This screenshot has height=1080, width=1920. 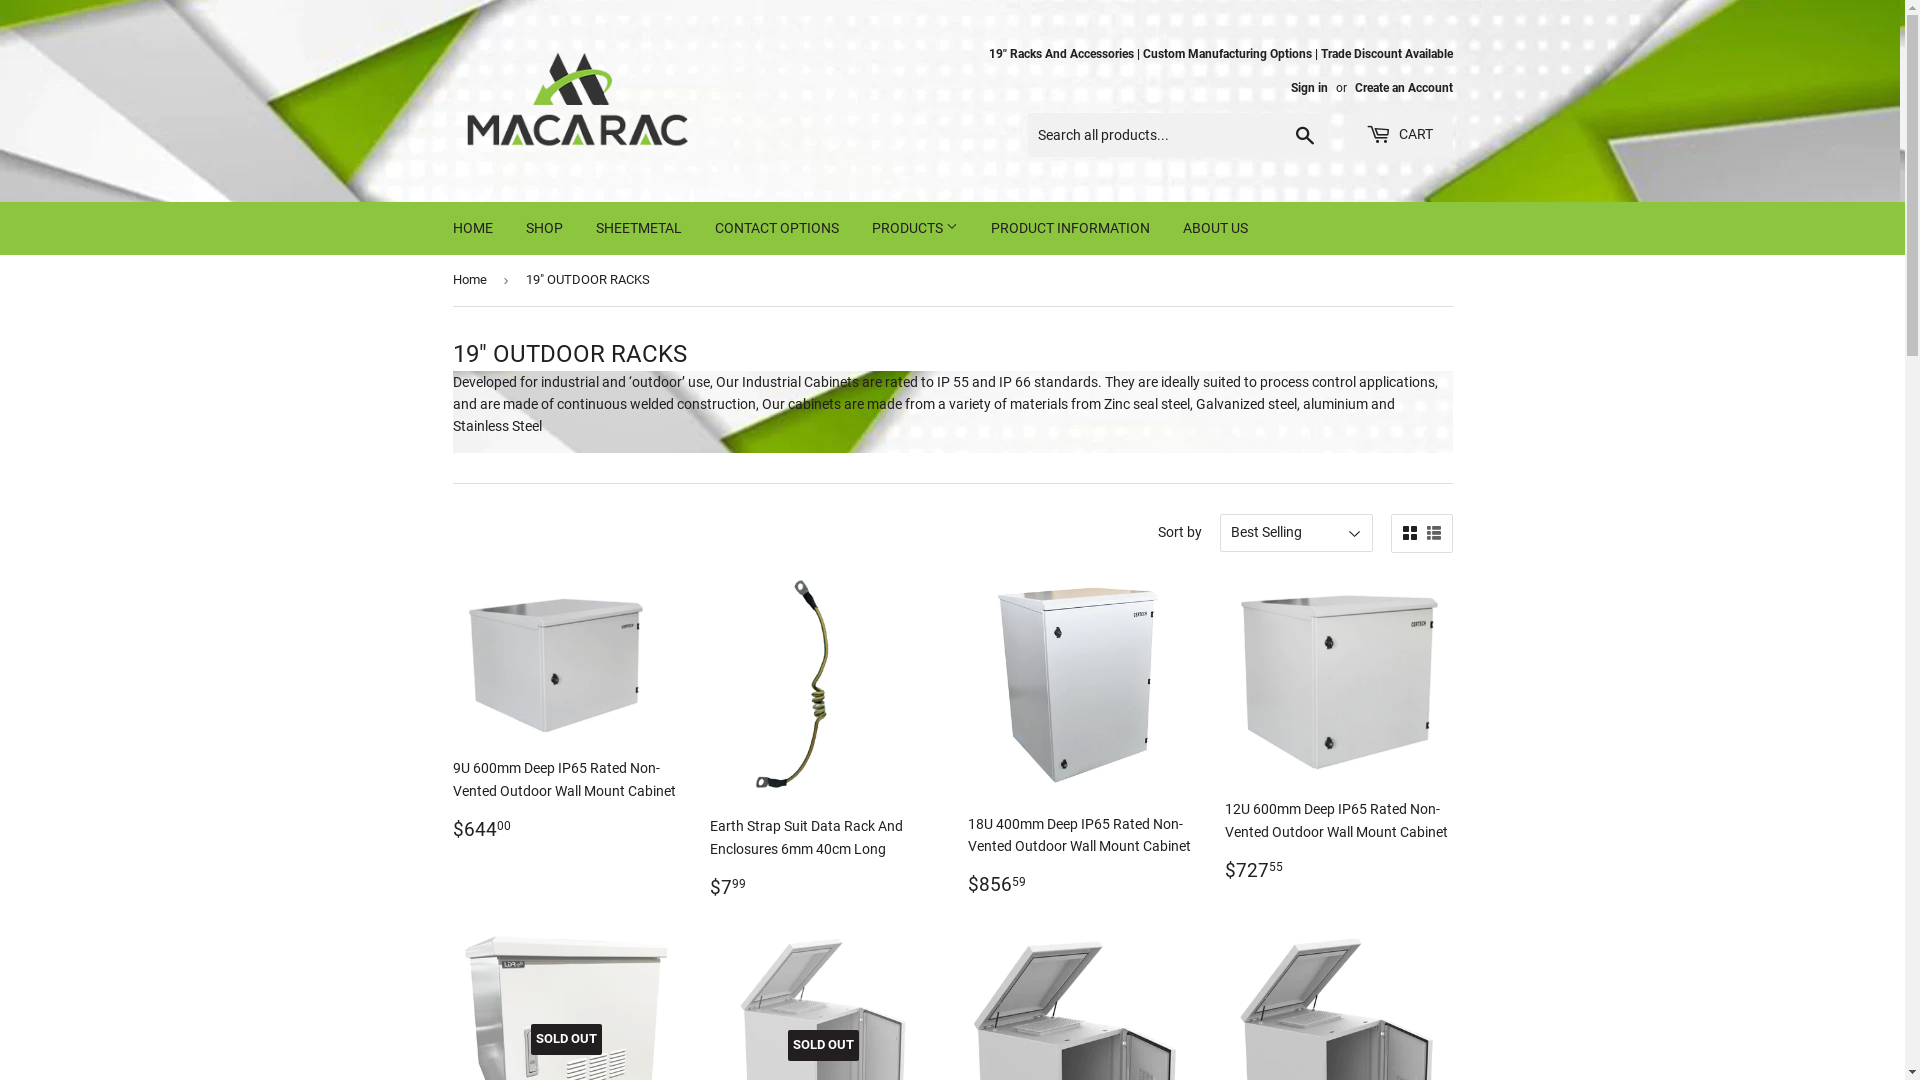 I want to click on CART, so click(x=1400, y=135).